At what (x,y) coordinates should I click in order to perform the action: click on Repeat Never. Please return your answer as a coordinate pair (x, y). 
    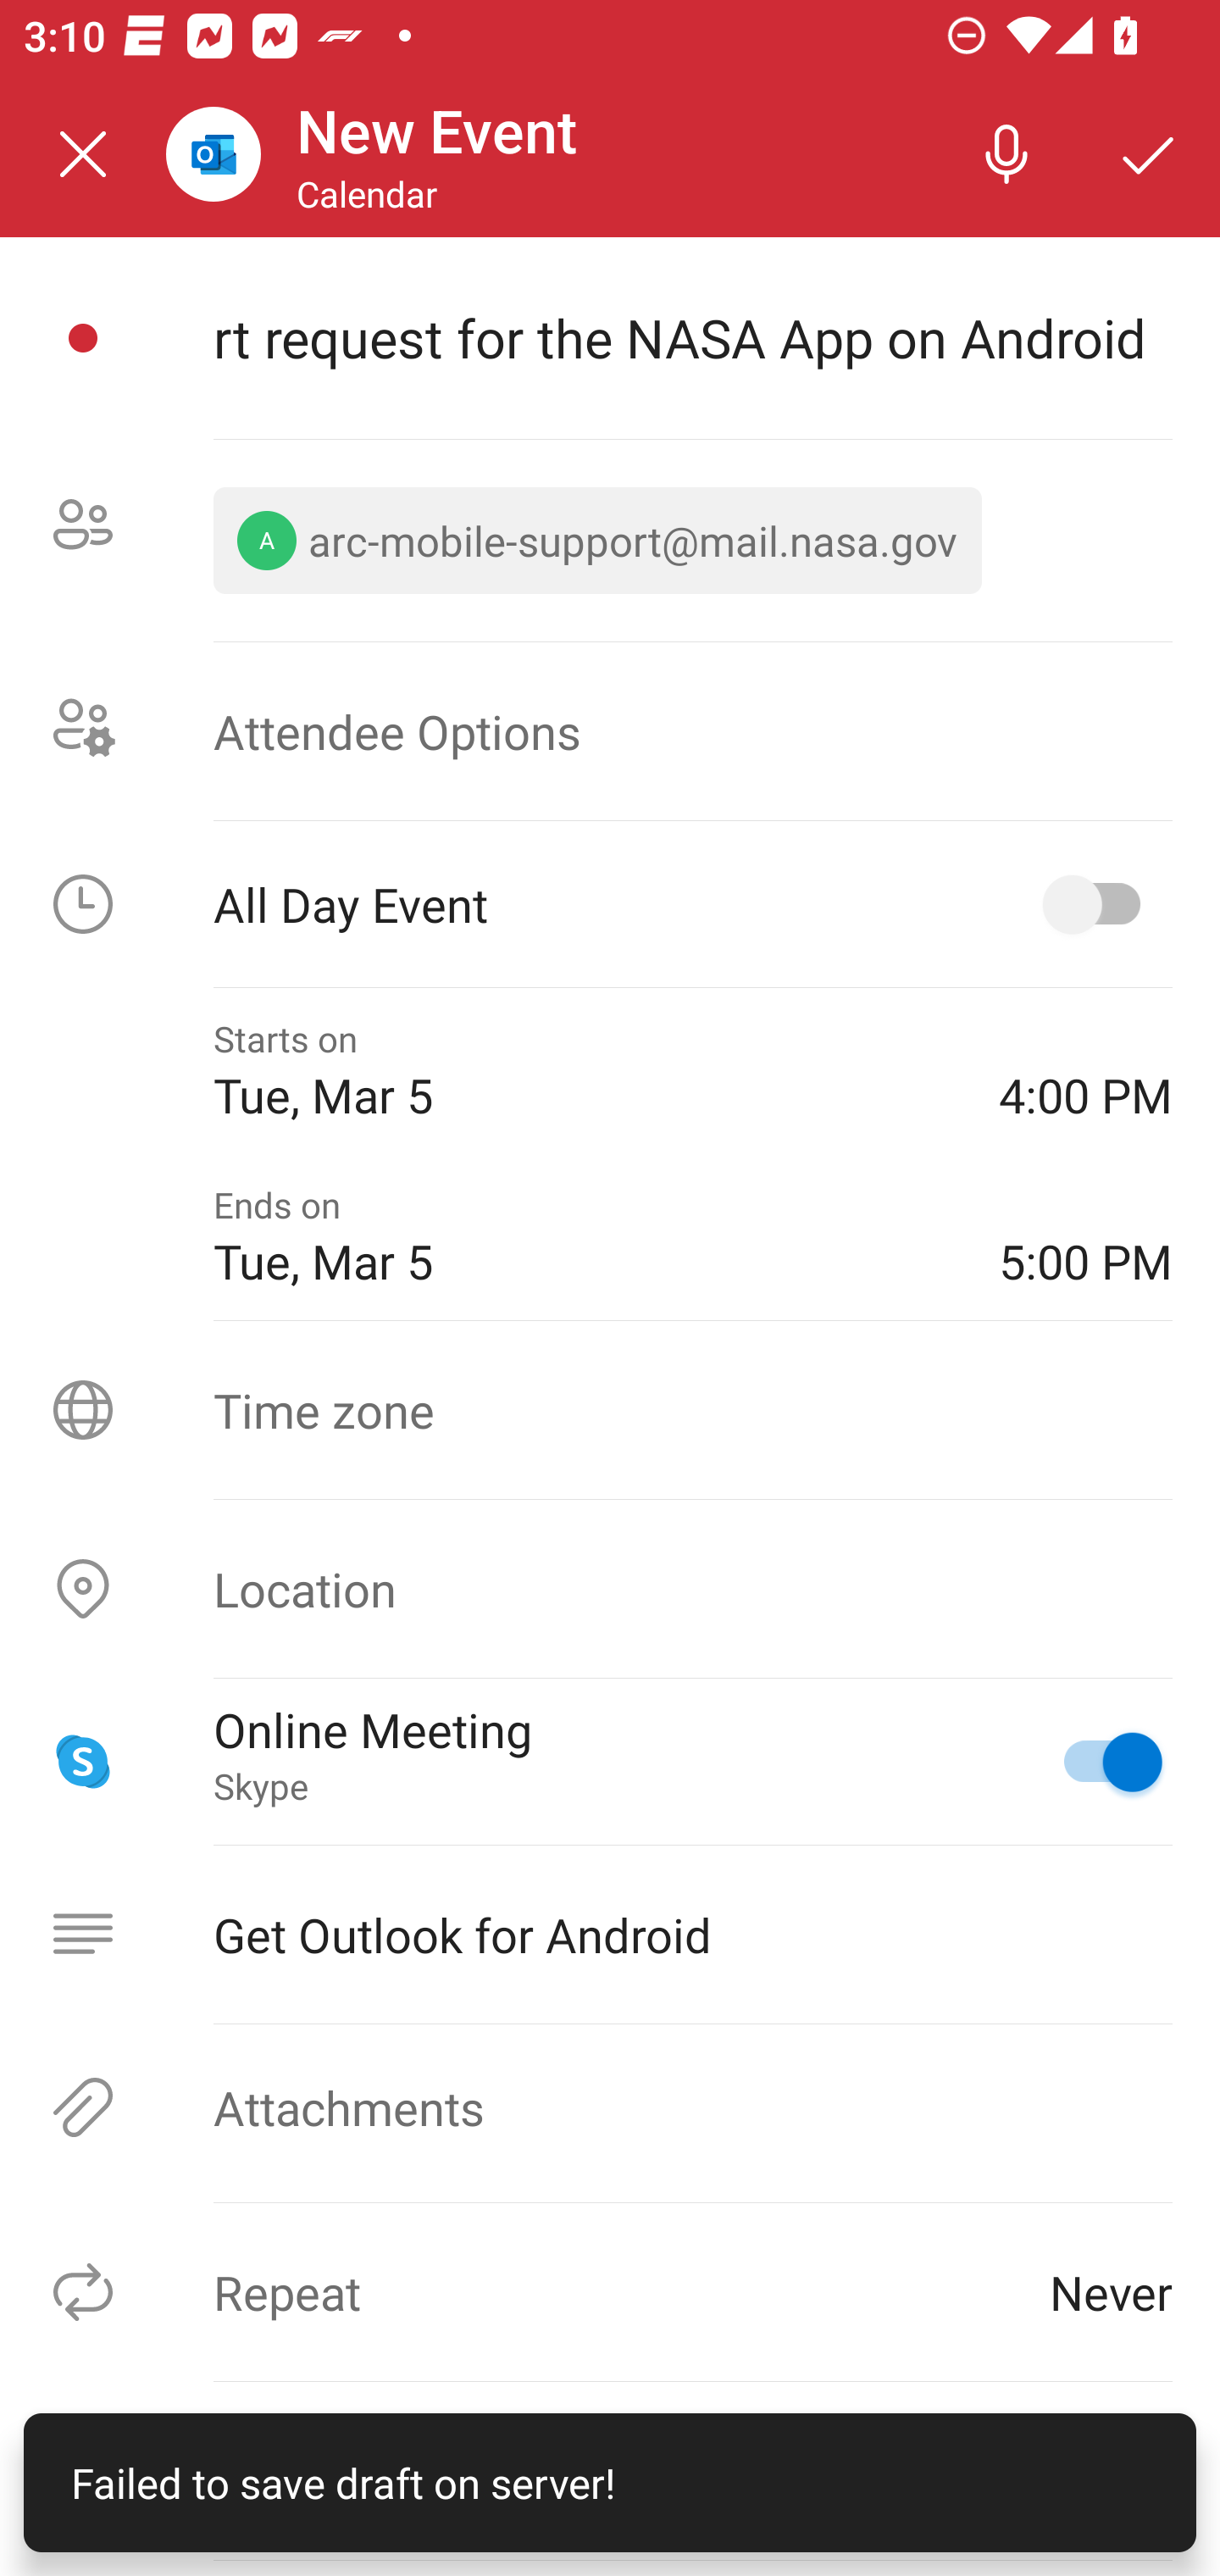
    Looking at the image, I should click on (610, 2291).